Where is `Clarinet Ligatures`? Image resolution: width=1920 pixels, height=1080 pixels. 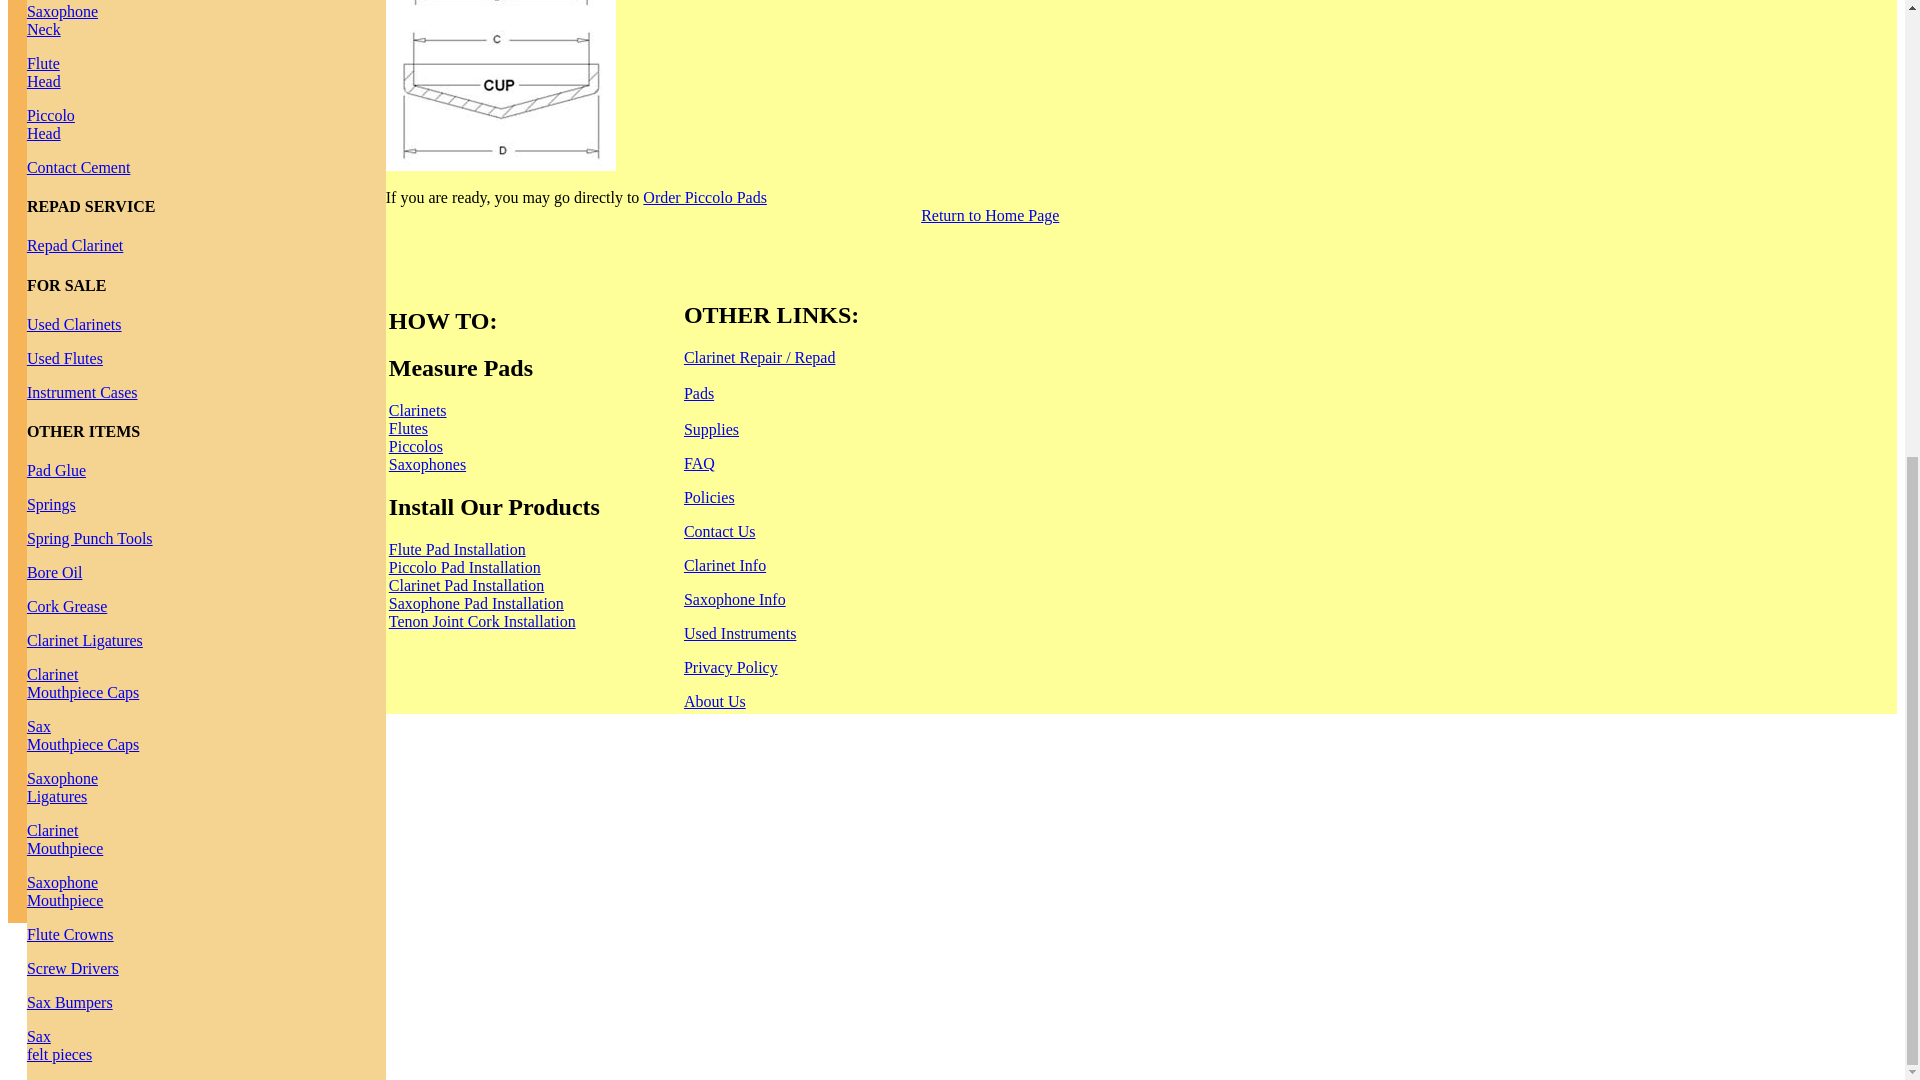
Clarinet Ligatures is located at coordinates (70, 1002).